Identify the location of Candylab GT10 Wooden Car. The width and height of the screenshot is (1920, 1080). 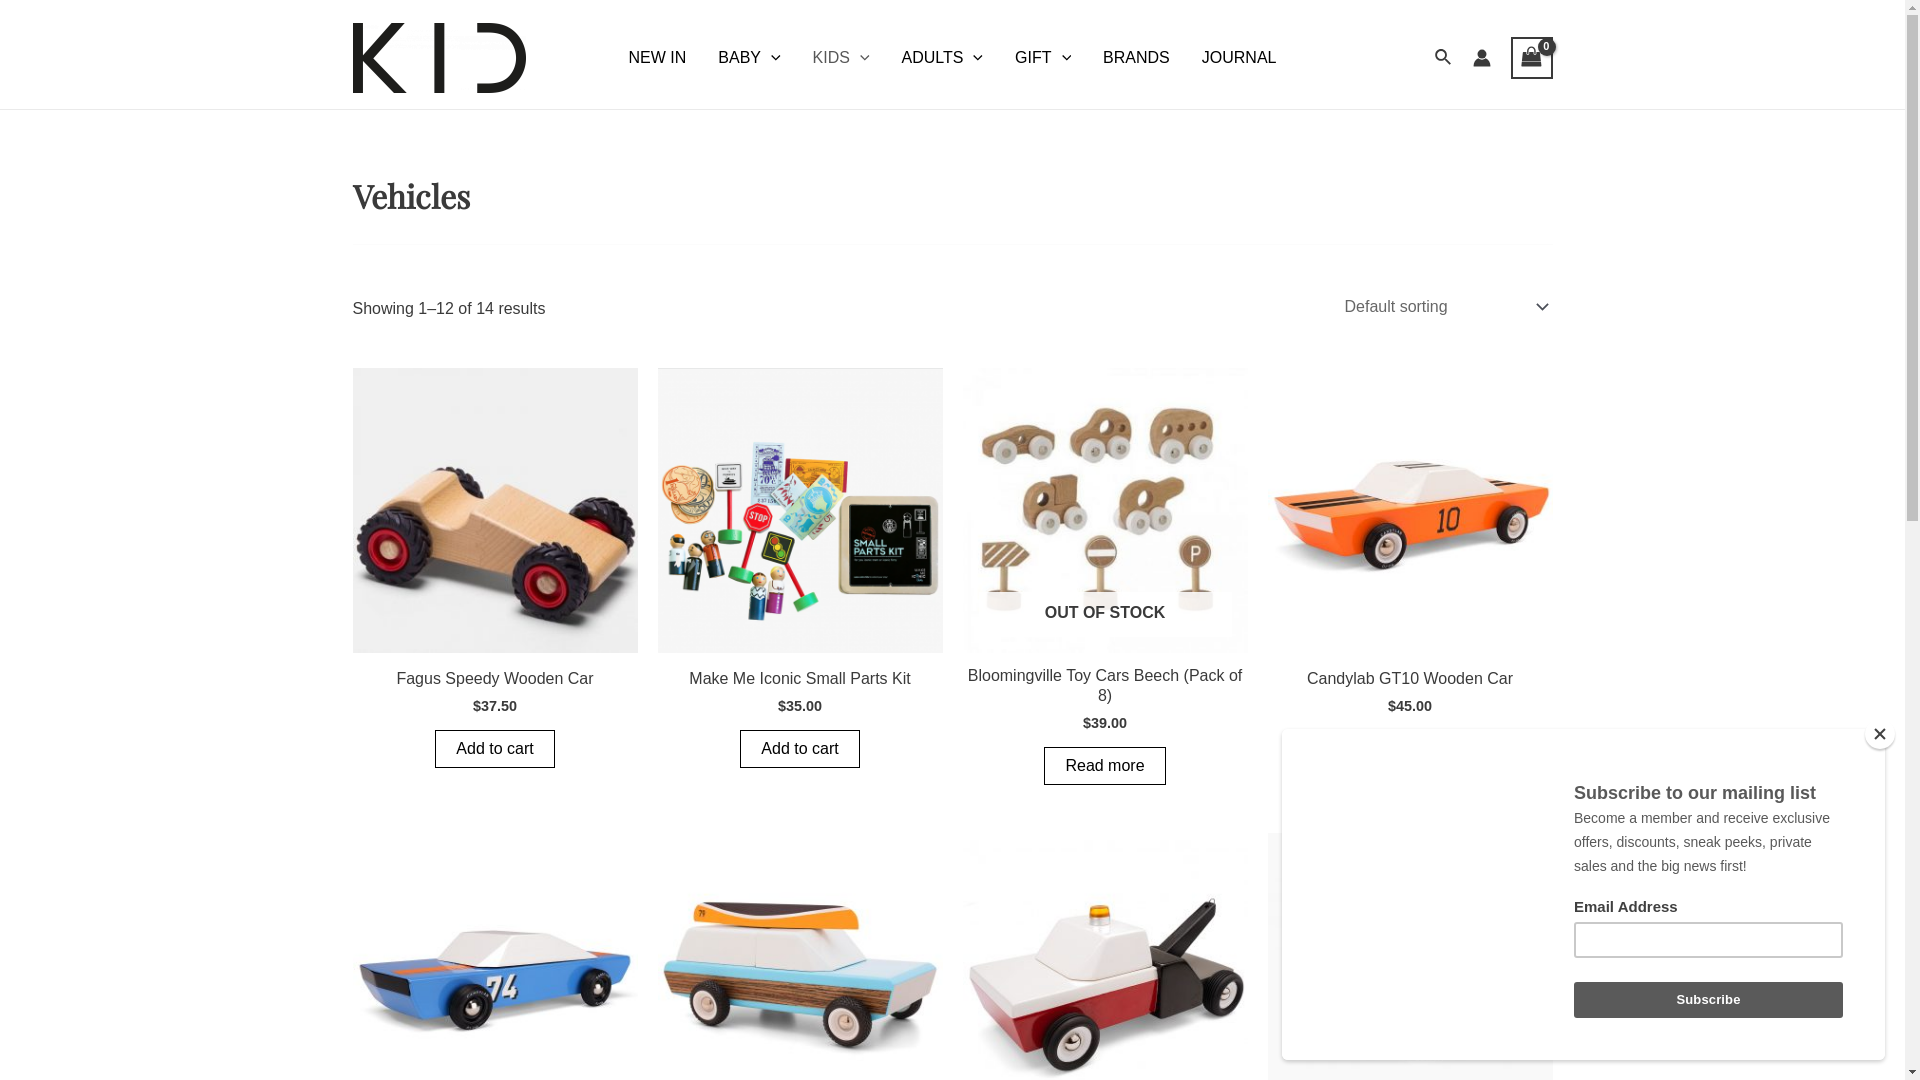
(1410, 683).